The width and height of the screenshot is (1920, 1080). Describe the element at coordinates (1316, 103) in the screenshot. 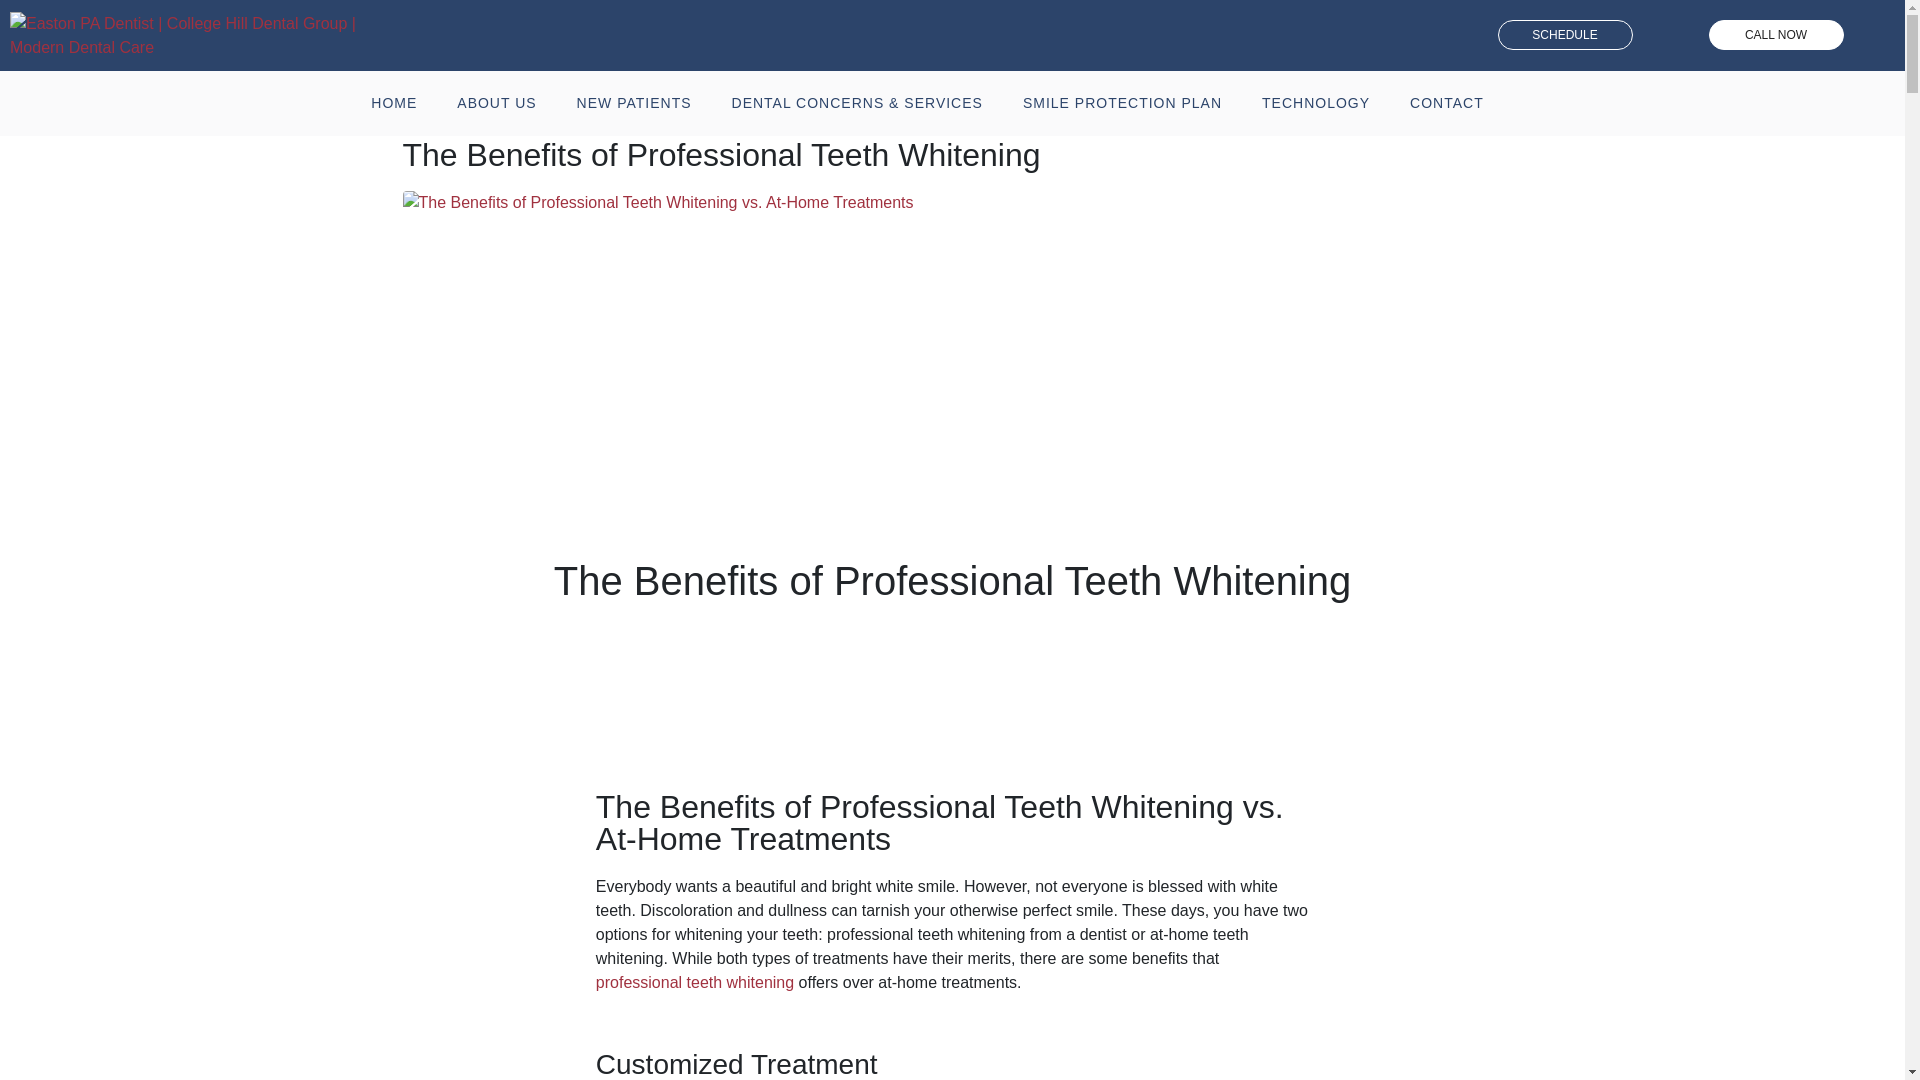

I see `TECHNOLOGY` at that location.